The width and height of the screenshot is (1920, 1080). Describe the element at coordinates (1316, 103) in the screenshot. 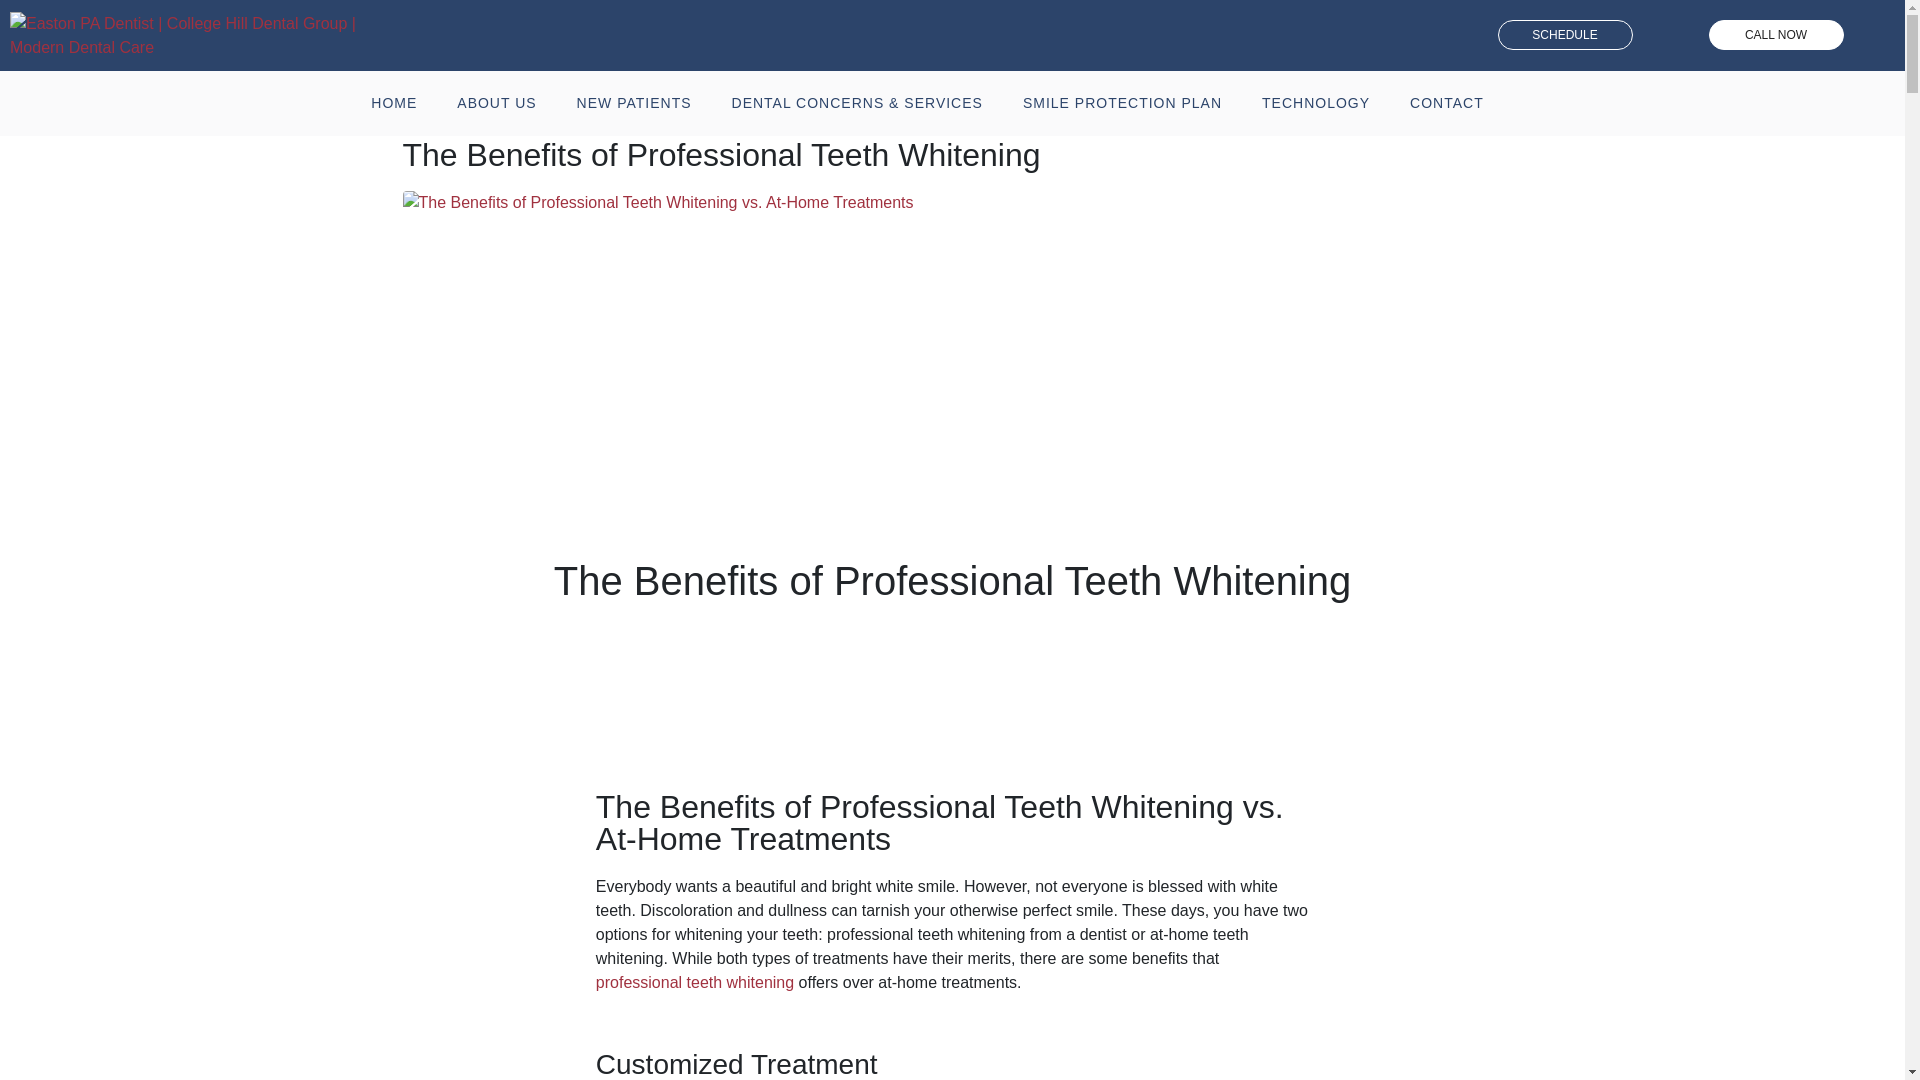

I see `TECHNOLOGY` at that location.